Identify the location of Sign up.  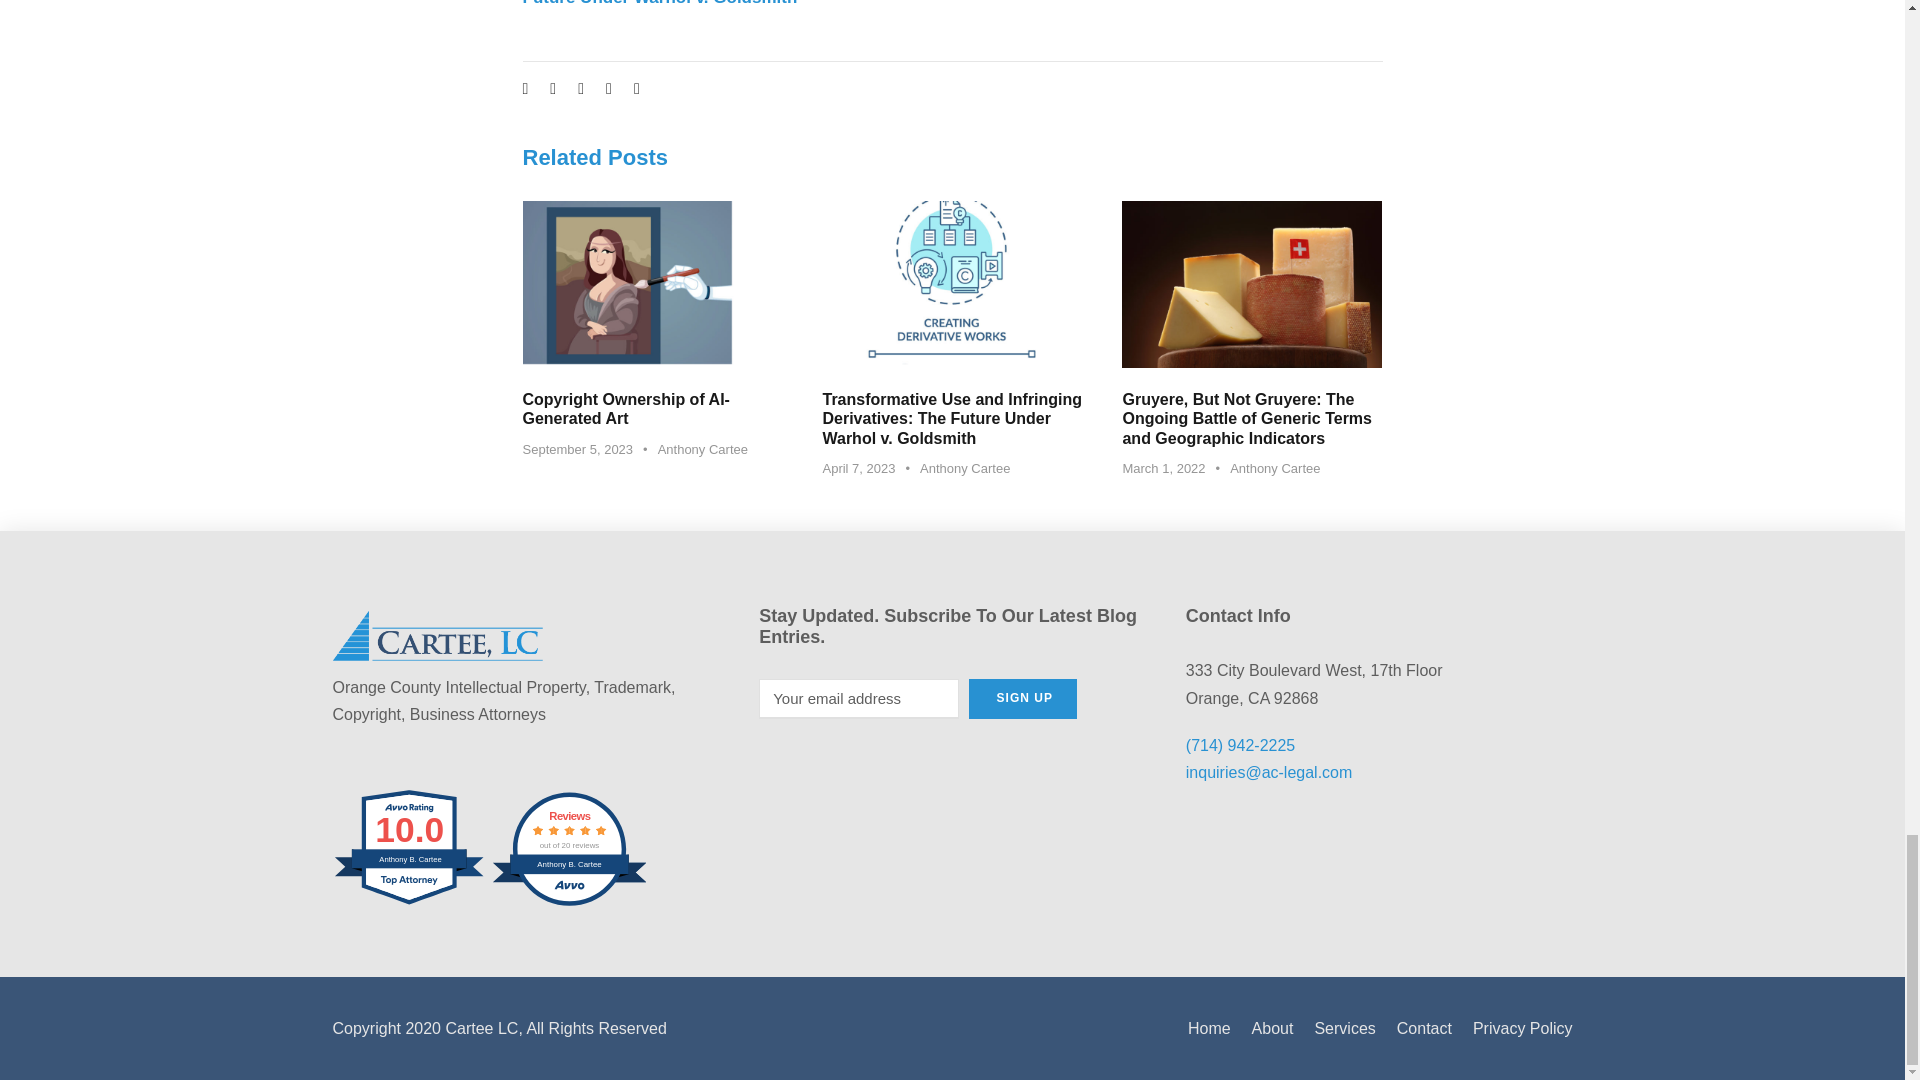
(1023, 699).